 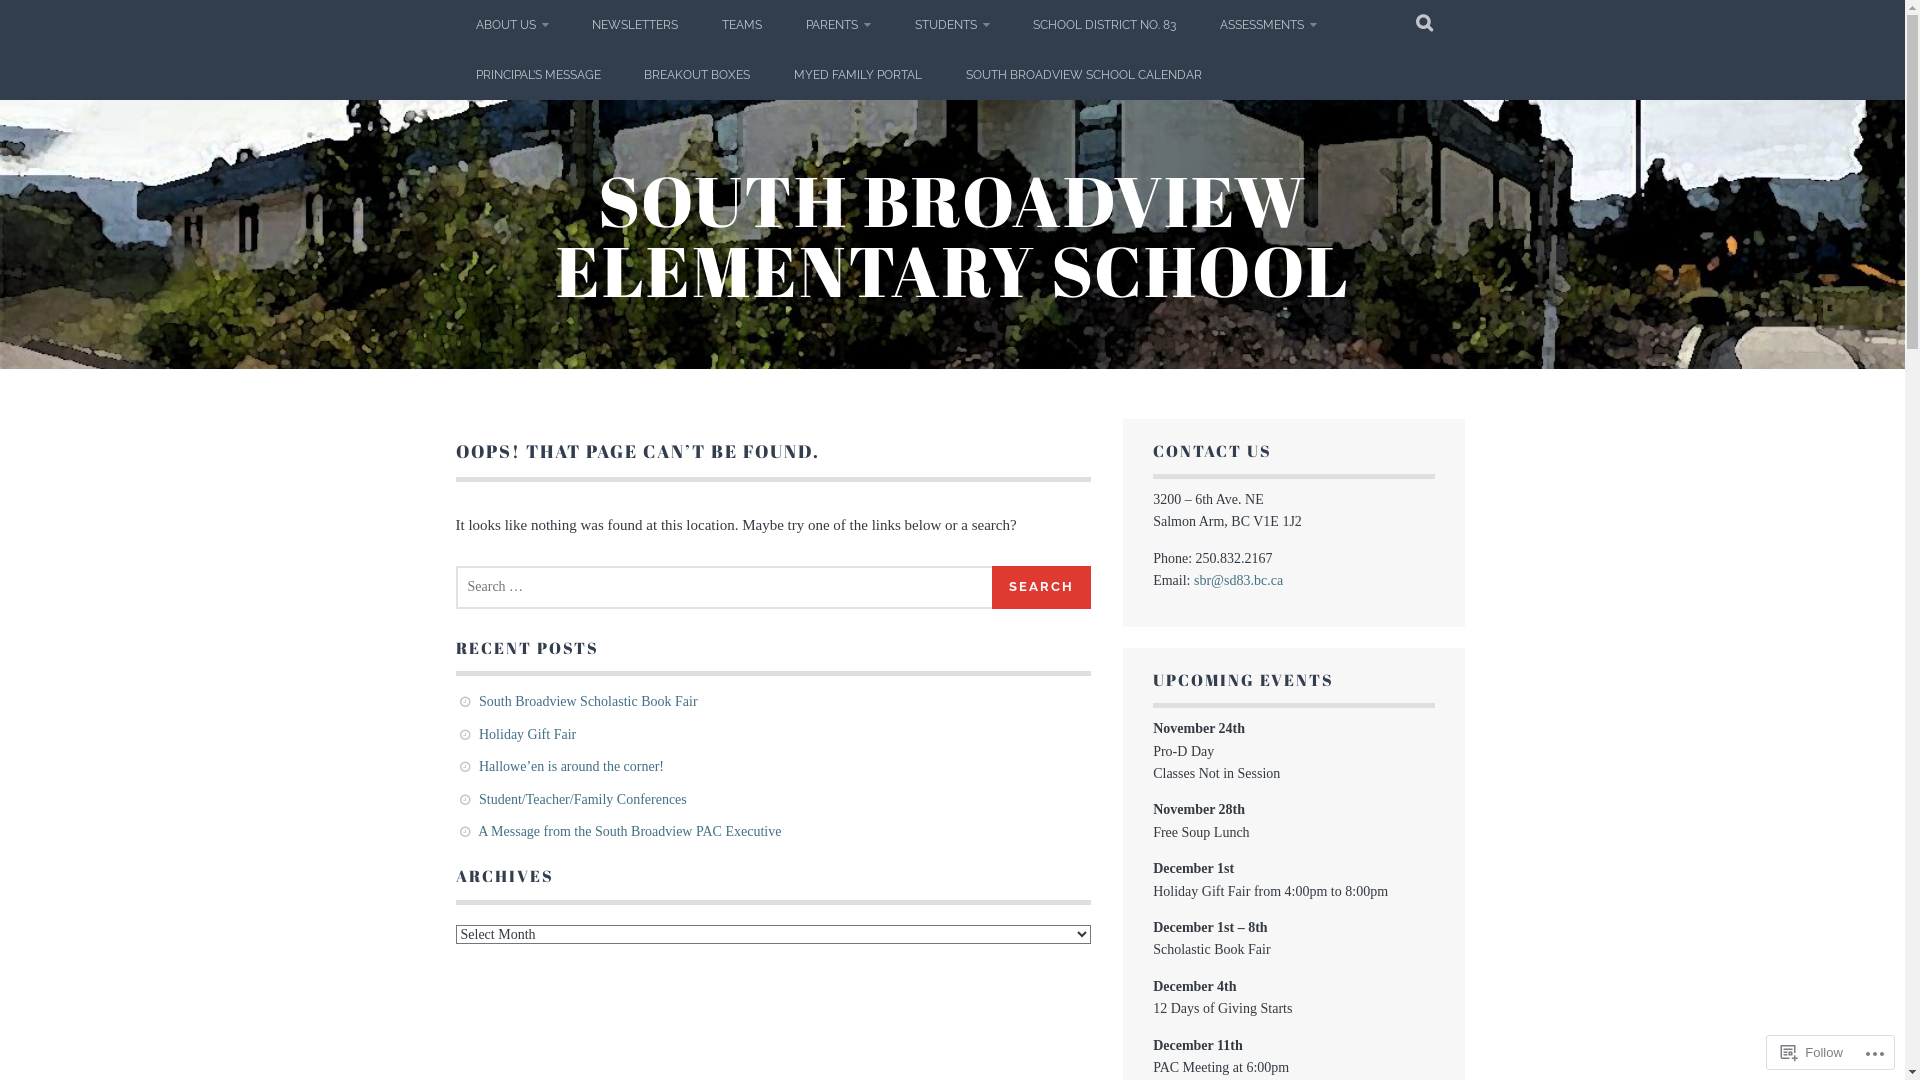 I want to click on ASSESSMENTS, so click(x=1268, y=25).